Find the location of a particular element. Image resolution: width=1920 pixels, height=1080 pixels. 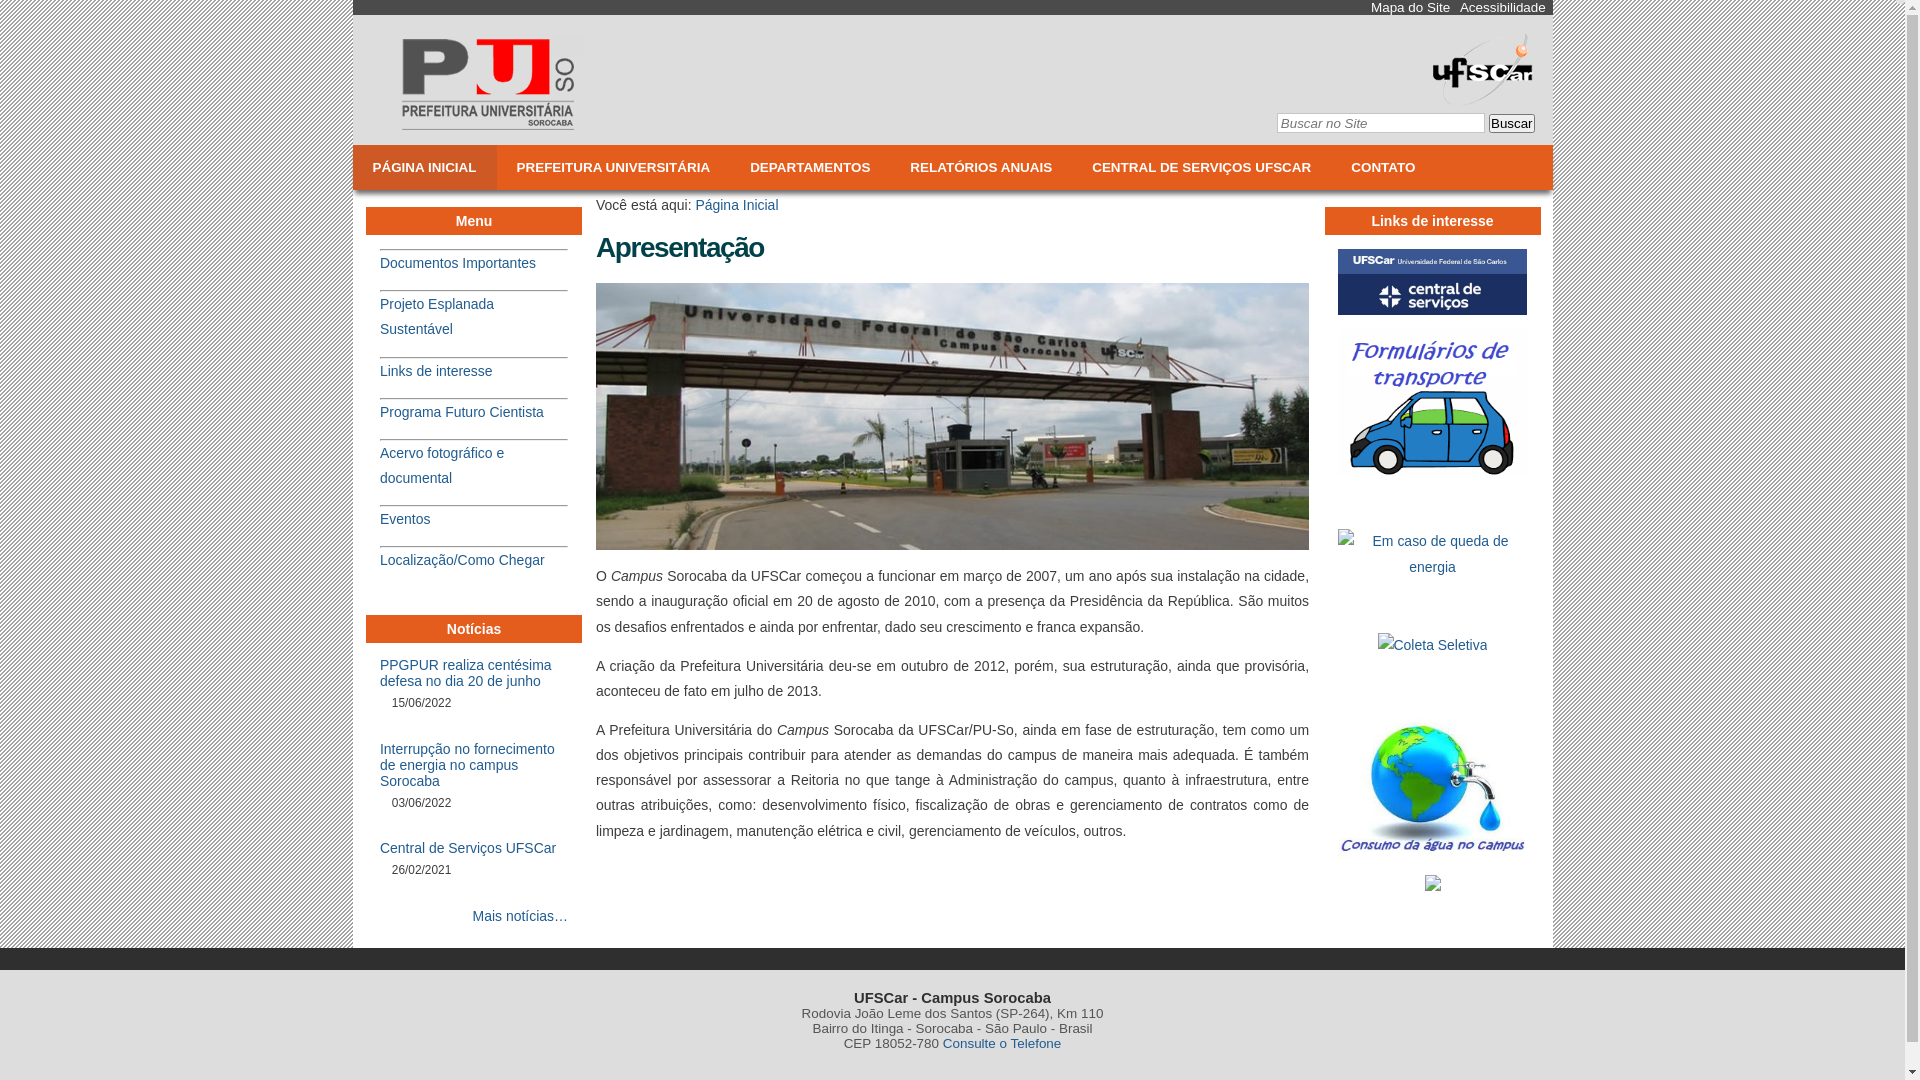

Consulte o Telefone is located at coordinates (1002, 1044).